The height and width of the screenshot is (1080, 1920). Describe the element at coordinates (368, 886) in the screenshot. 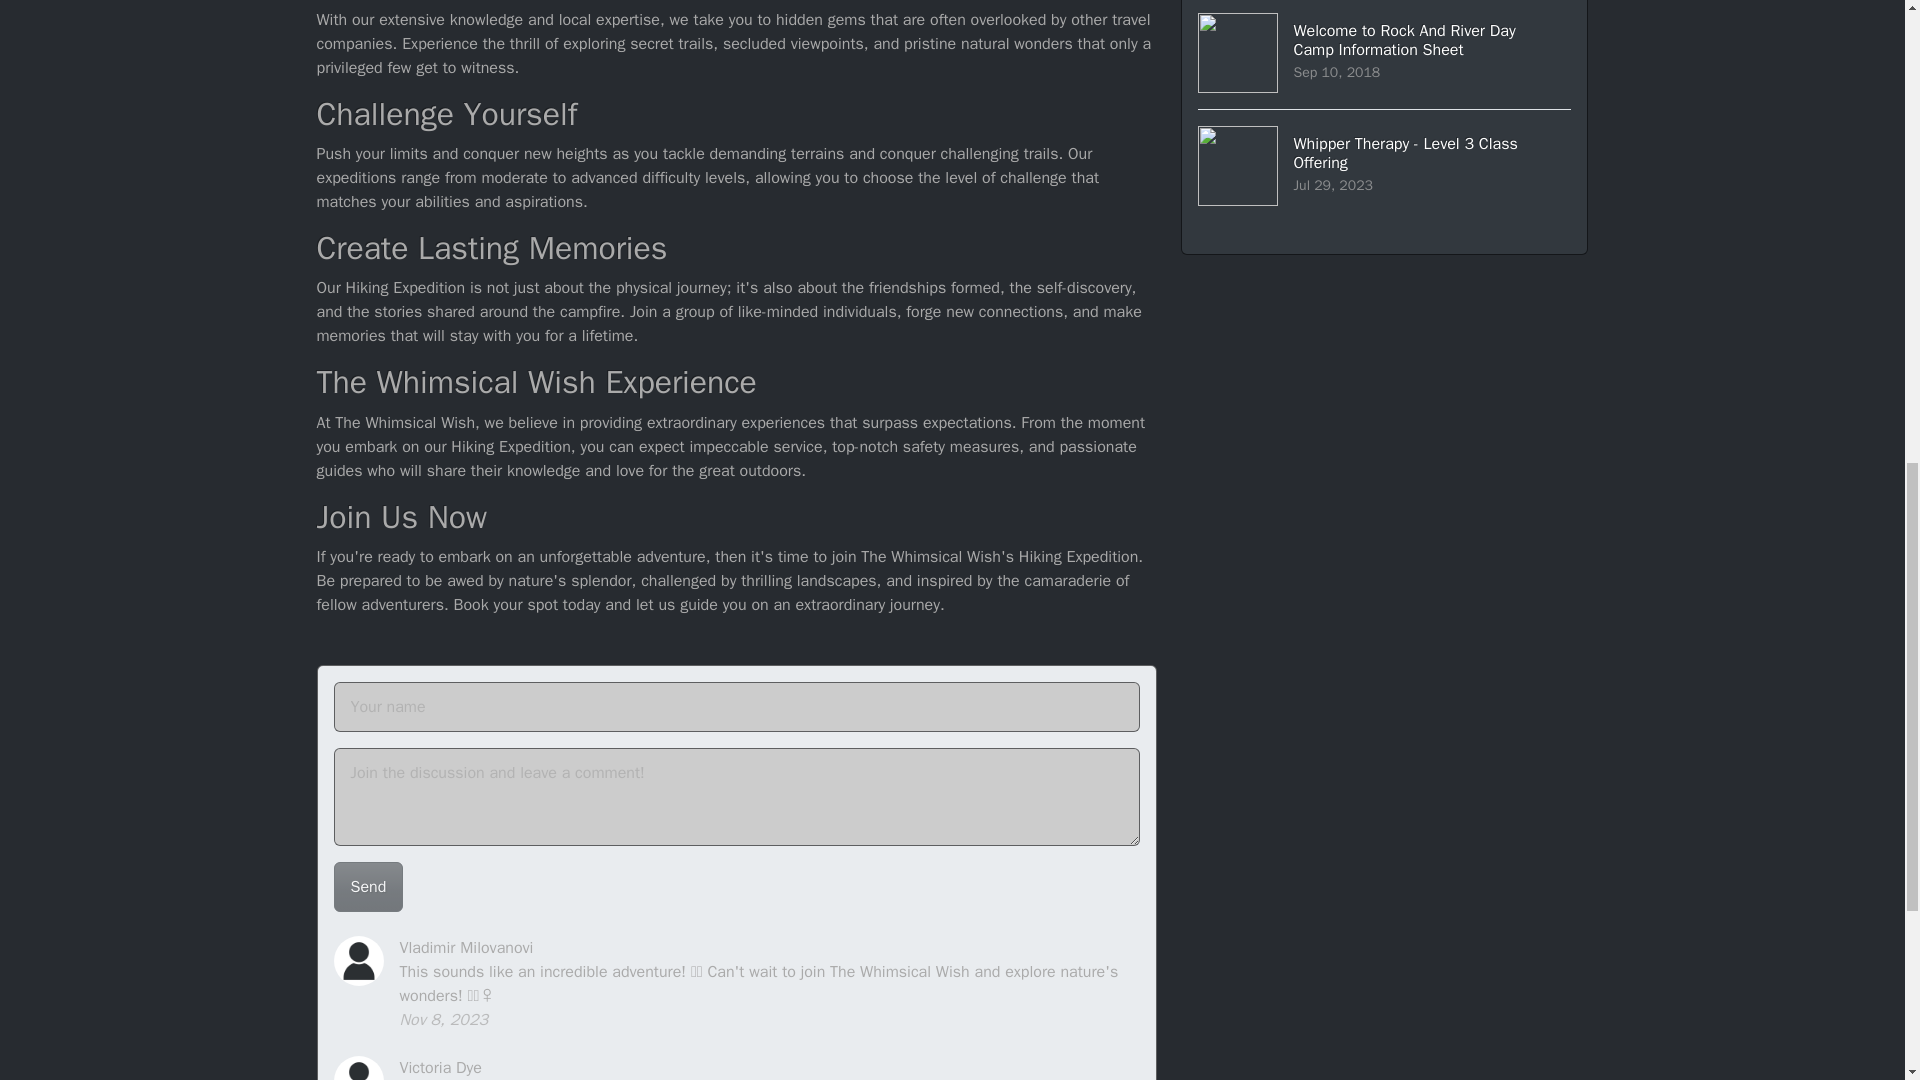

I see `Send` at that location.